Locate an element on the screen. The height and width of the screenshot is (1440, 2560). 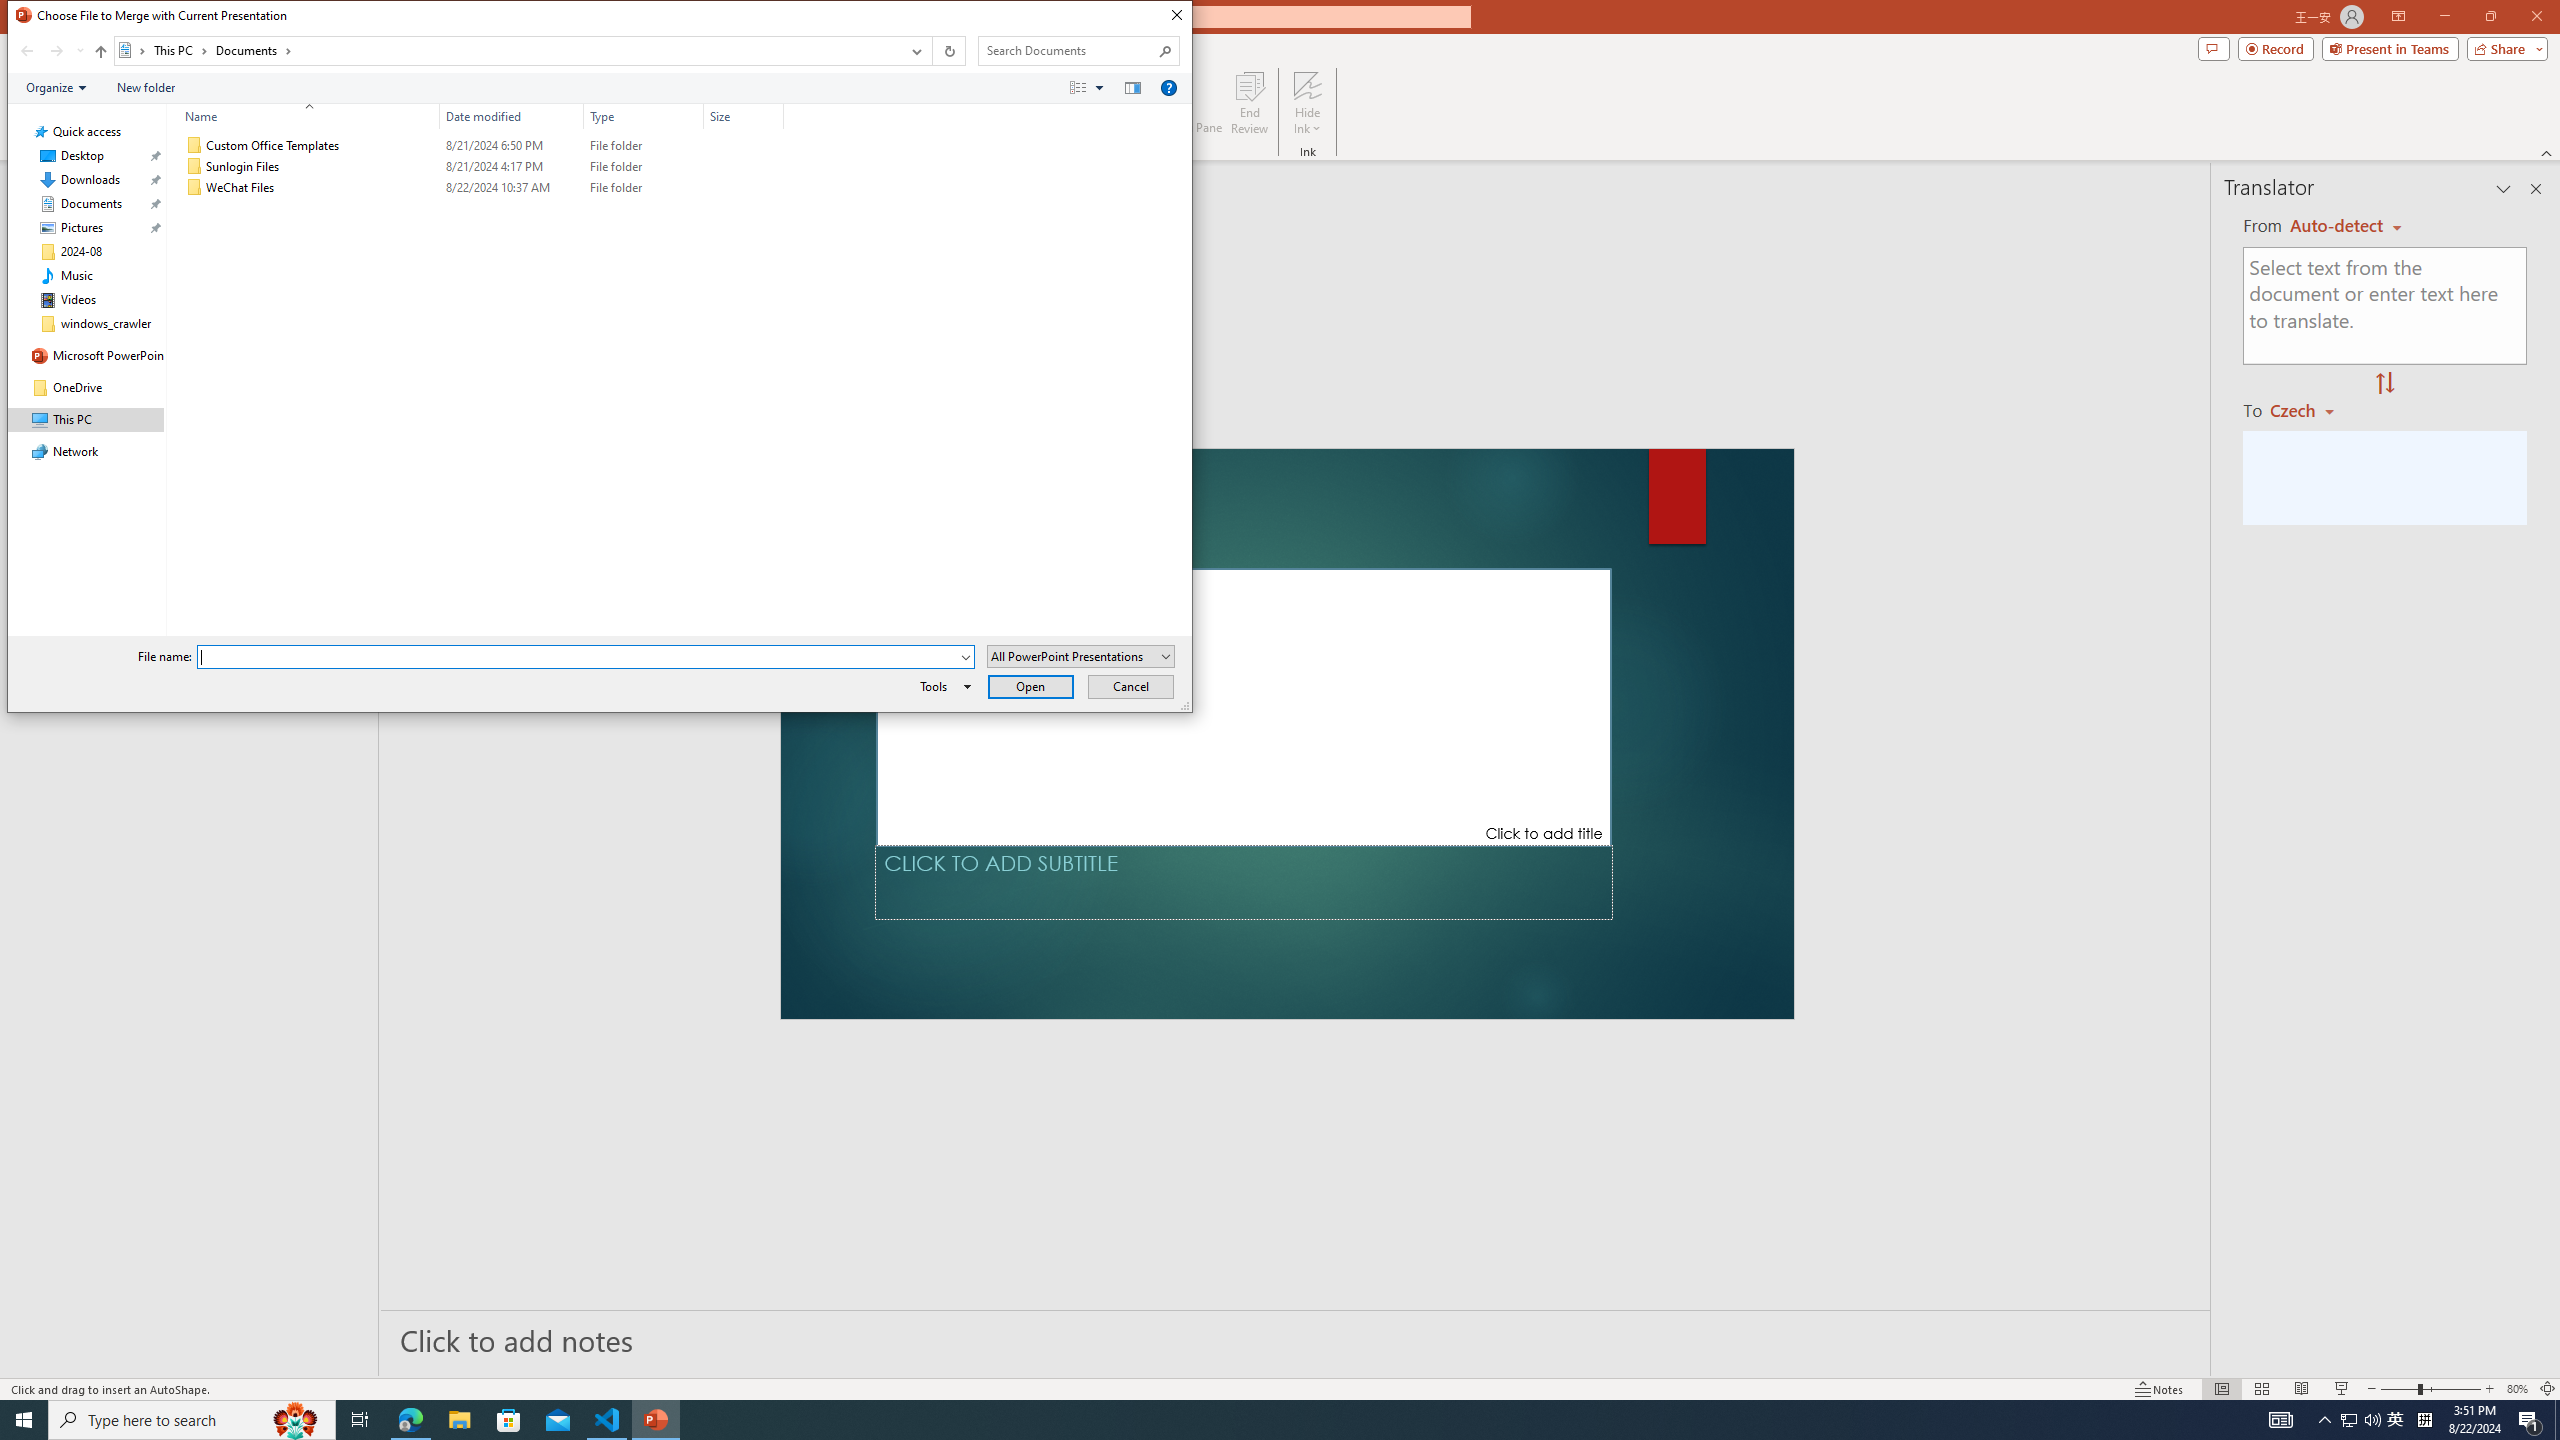
Class: UIImage is located at coordinates (195, 188).